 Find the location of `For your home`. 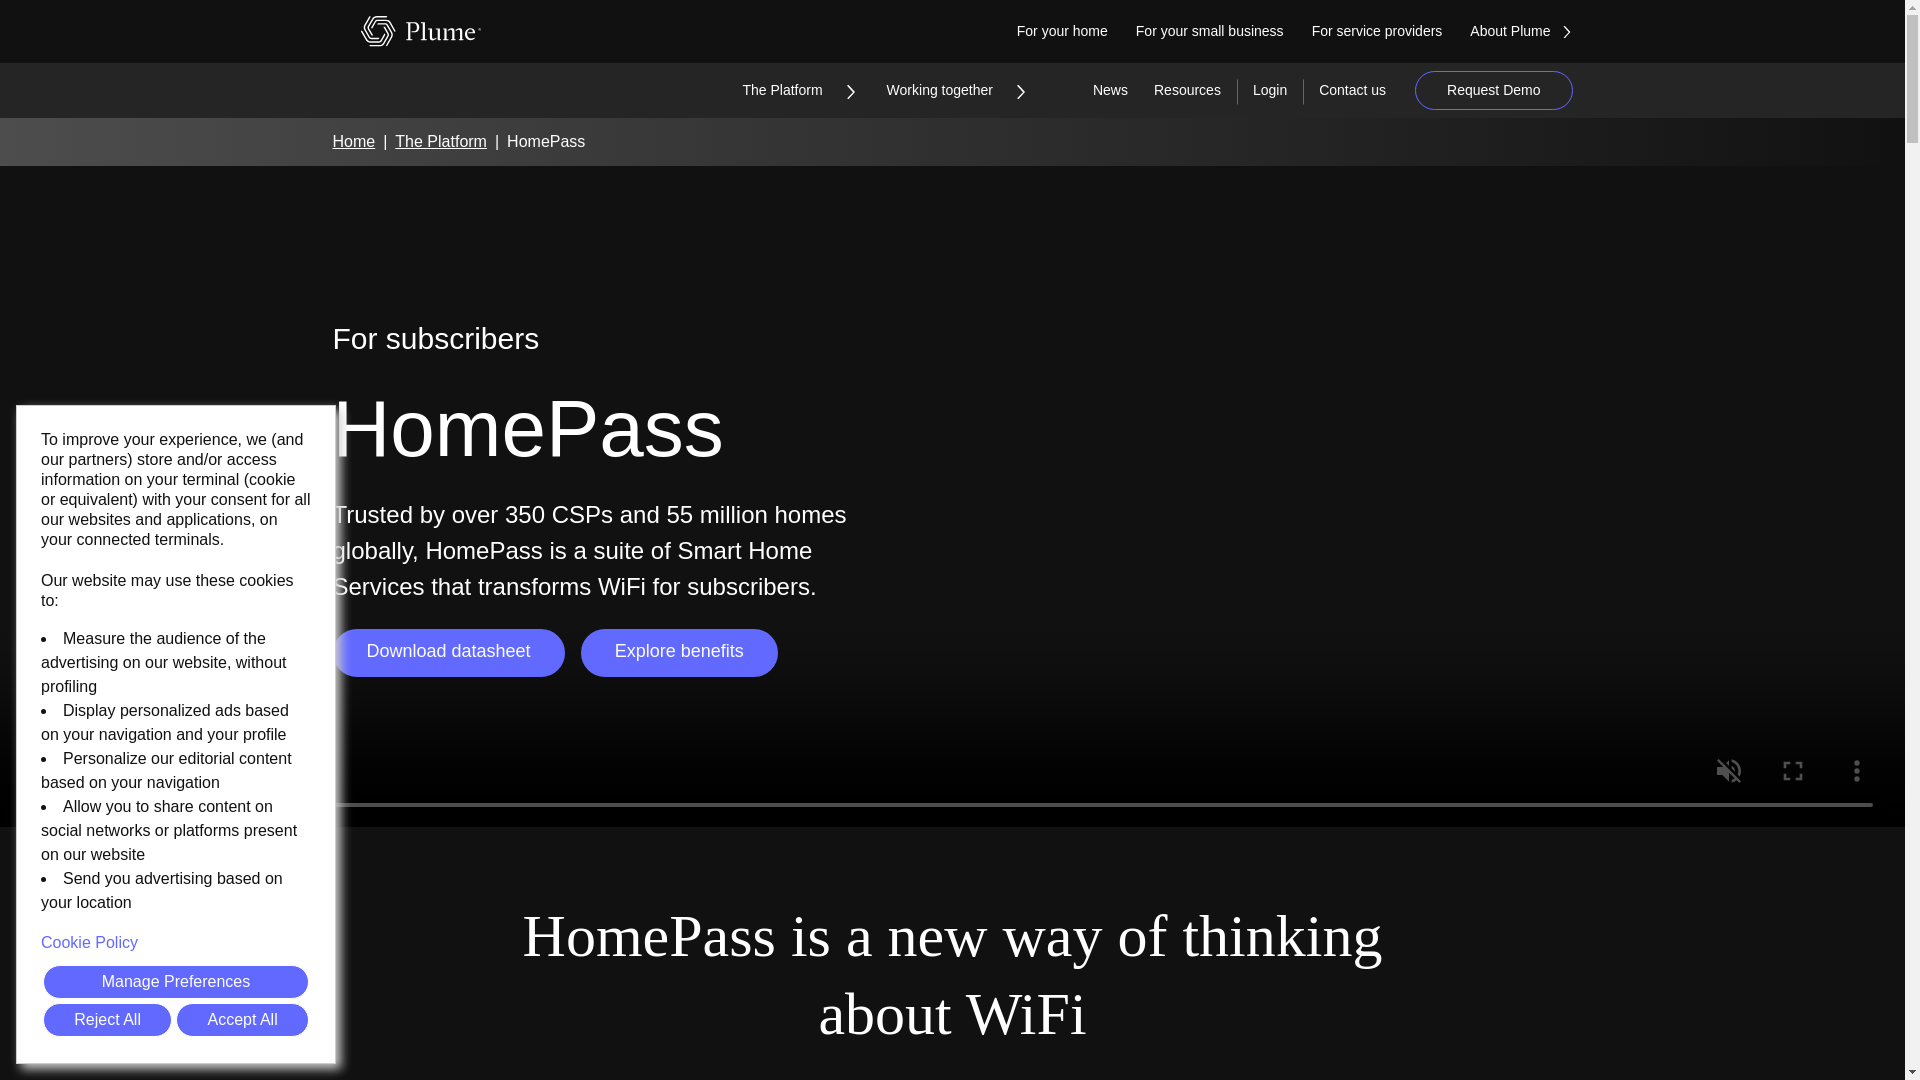

For your home is located at coordinates (1076, 31).